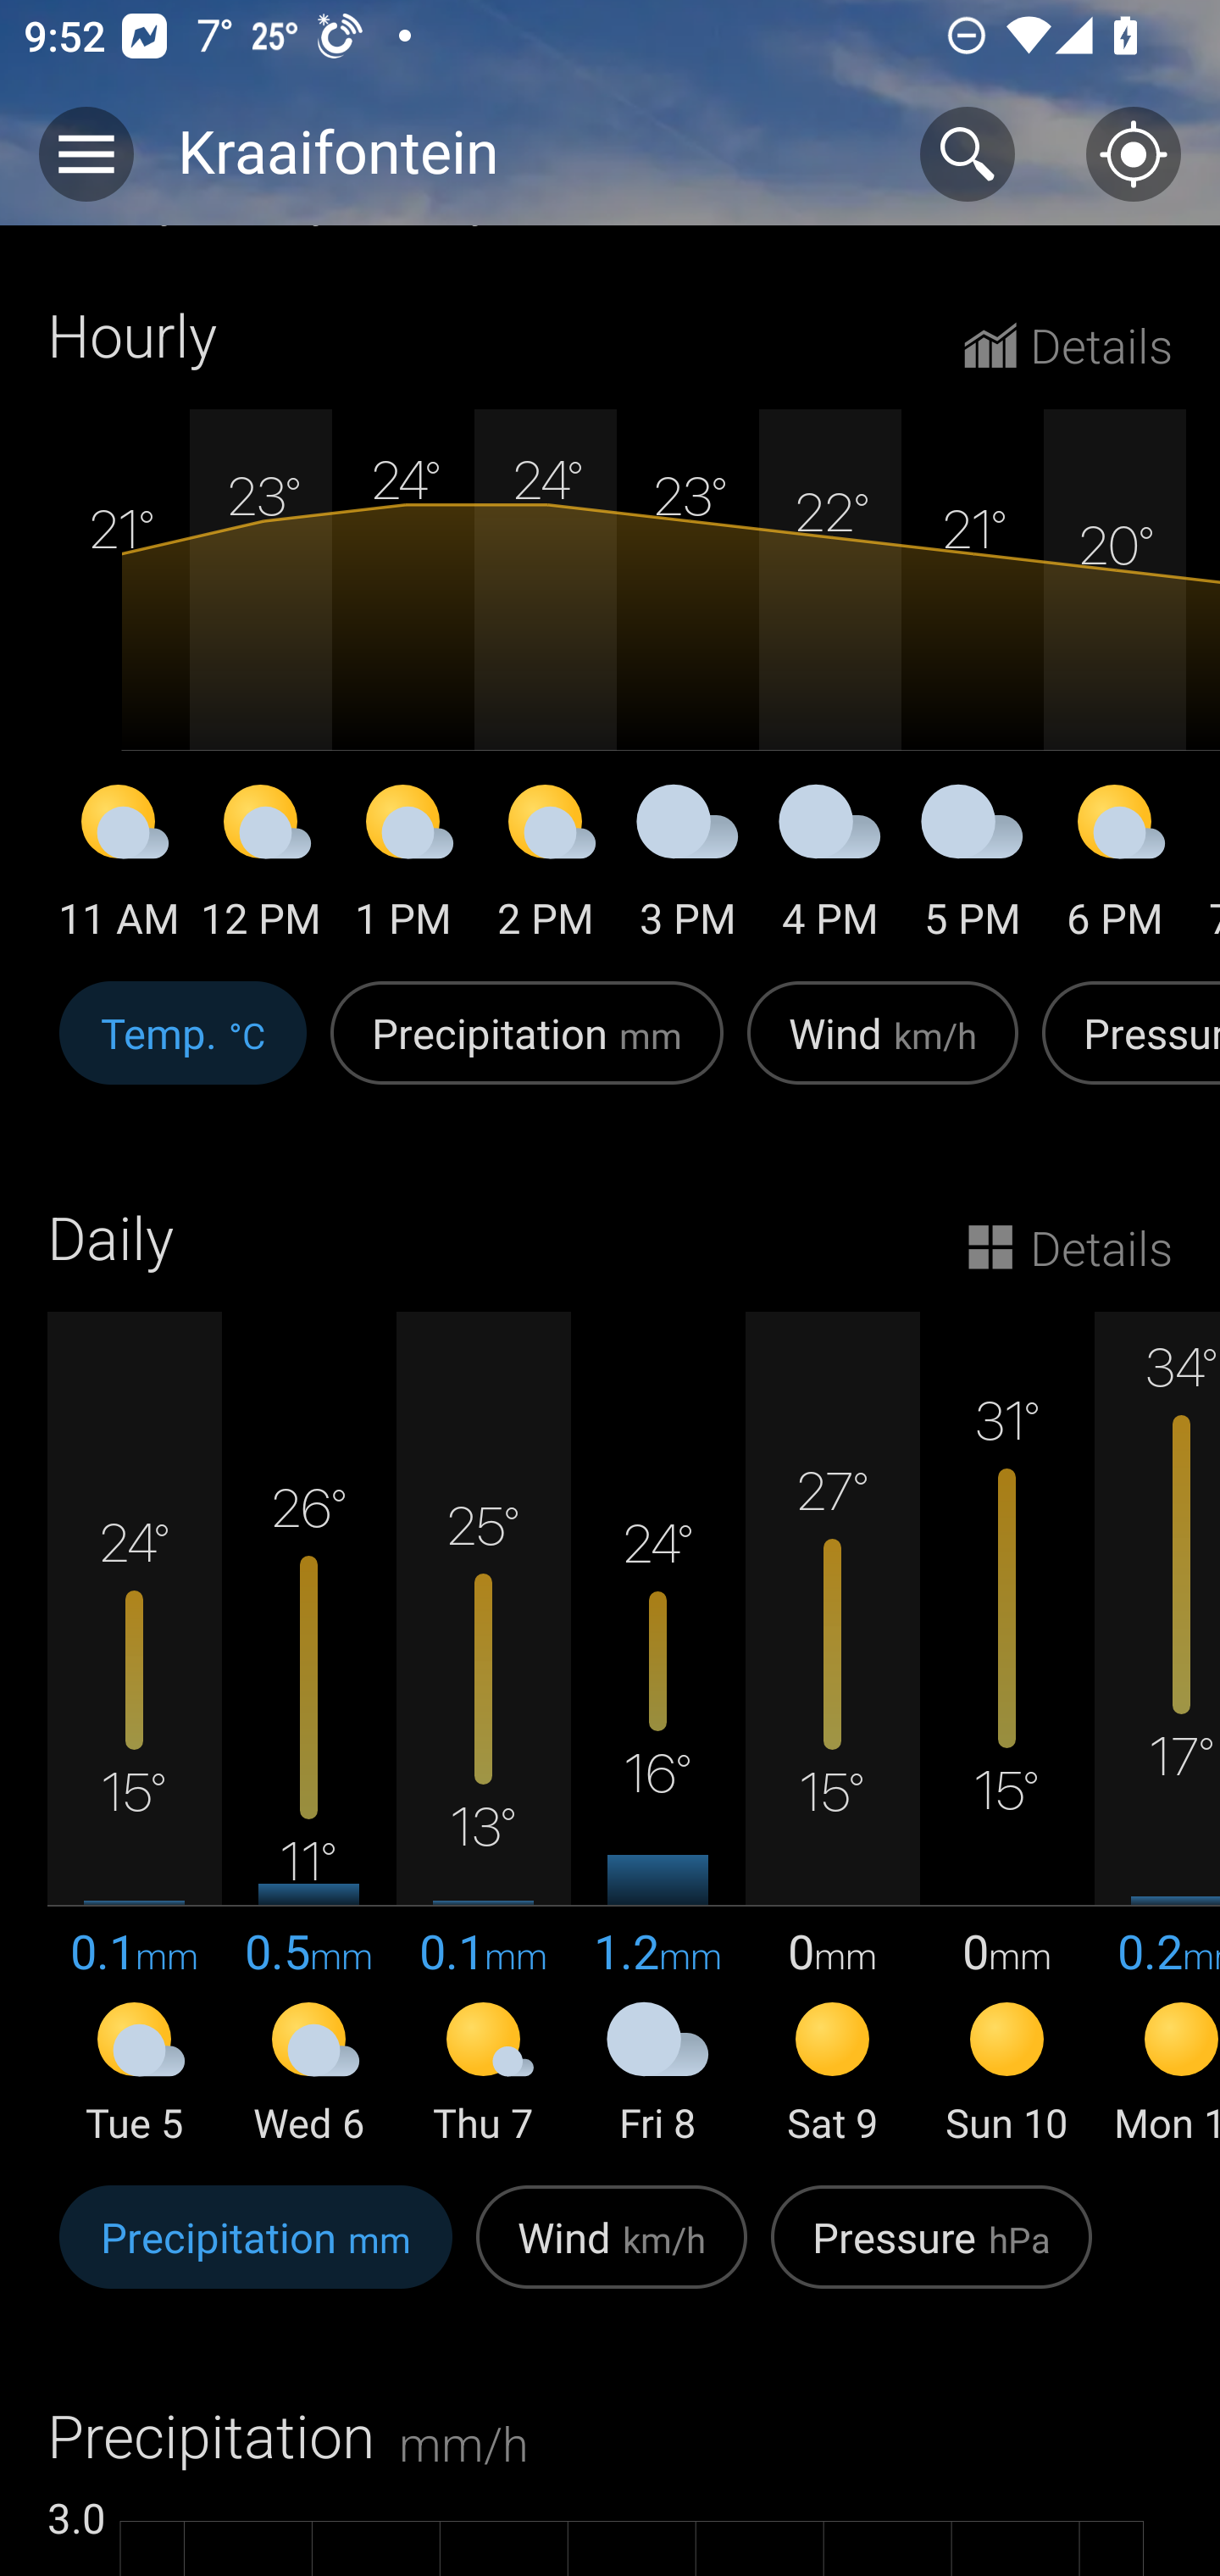 The image size is (1220, 2576). What do you see at coordinates (403, 866) in the screenshot?
I see `1 PM` at bounding box center [403, 866].